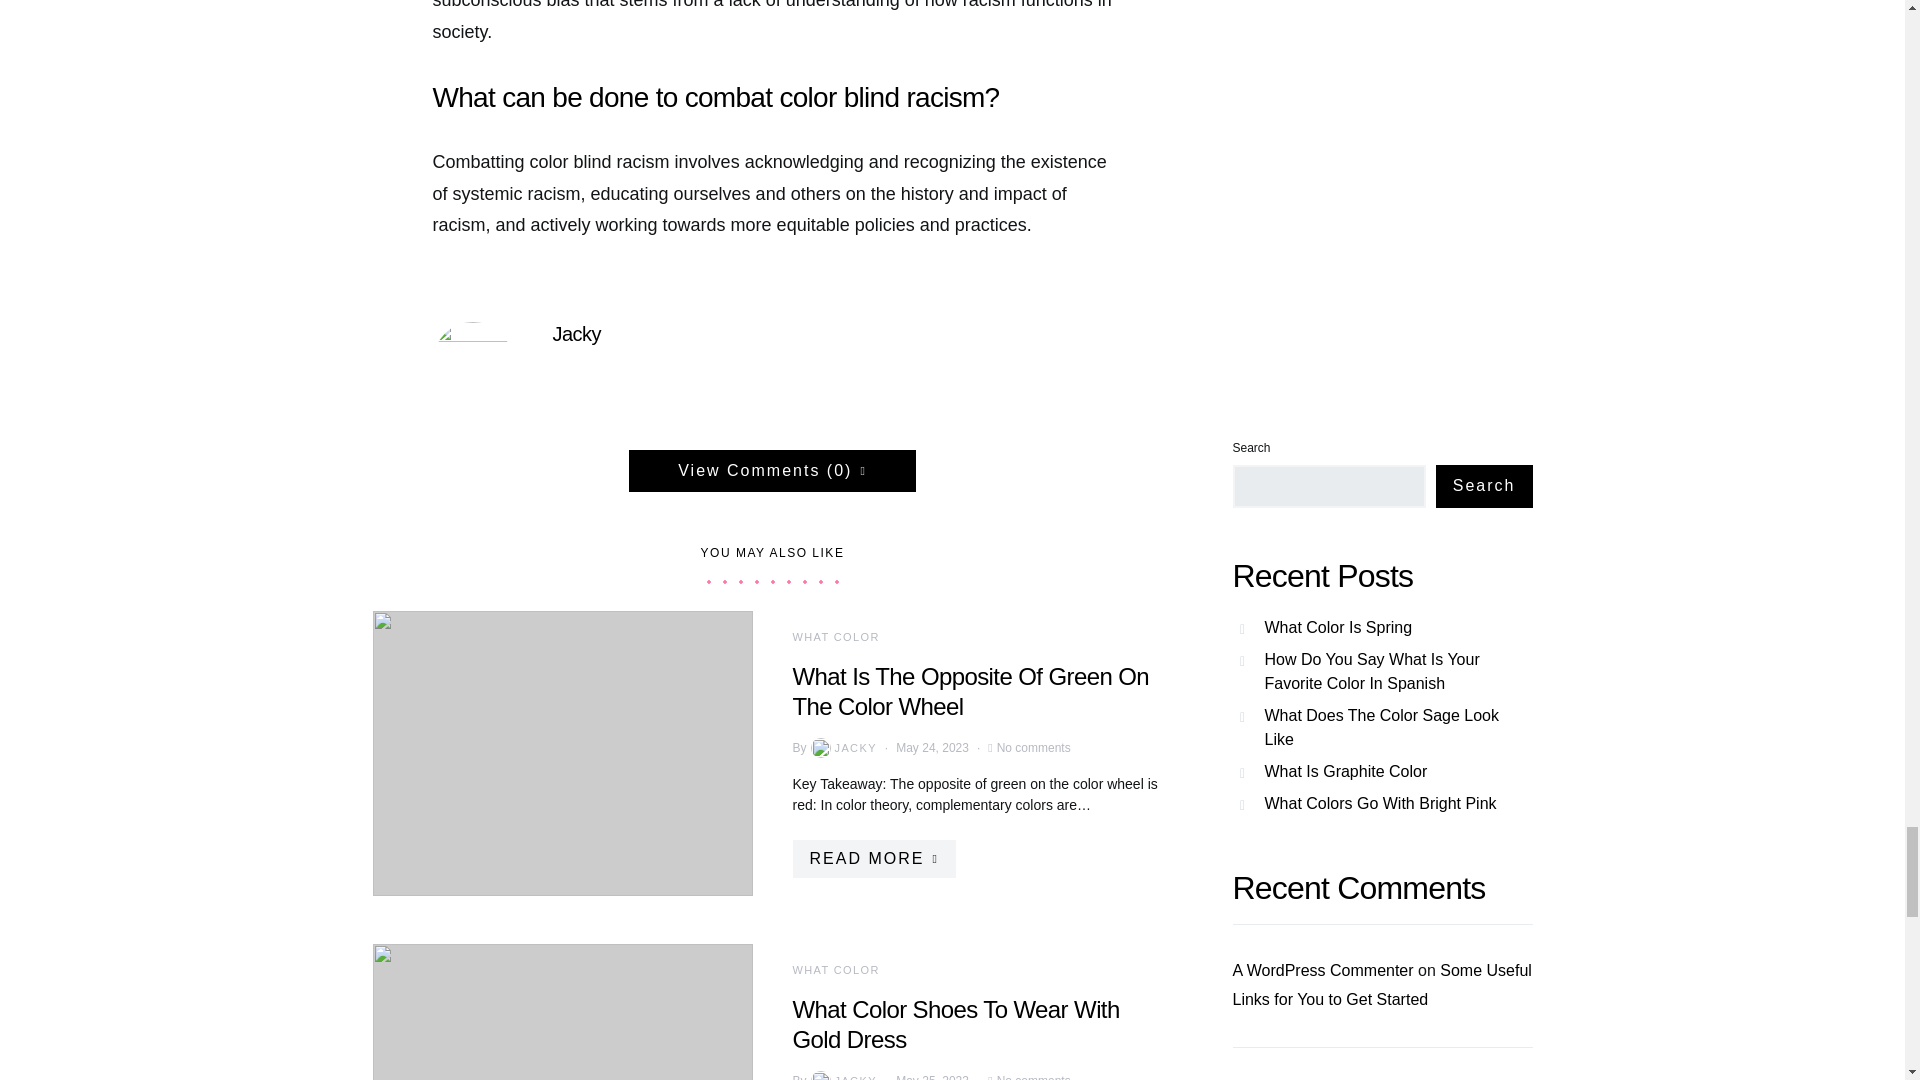 The height and width of the screenshot is (1080, 1920). I want to click on READ MORE, so click(872, 859).